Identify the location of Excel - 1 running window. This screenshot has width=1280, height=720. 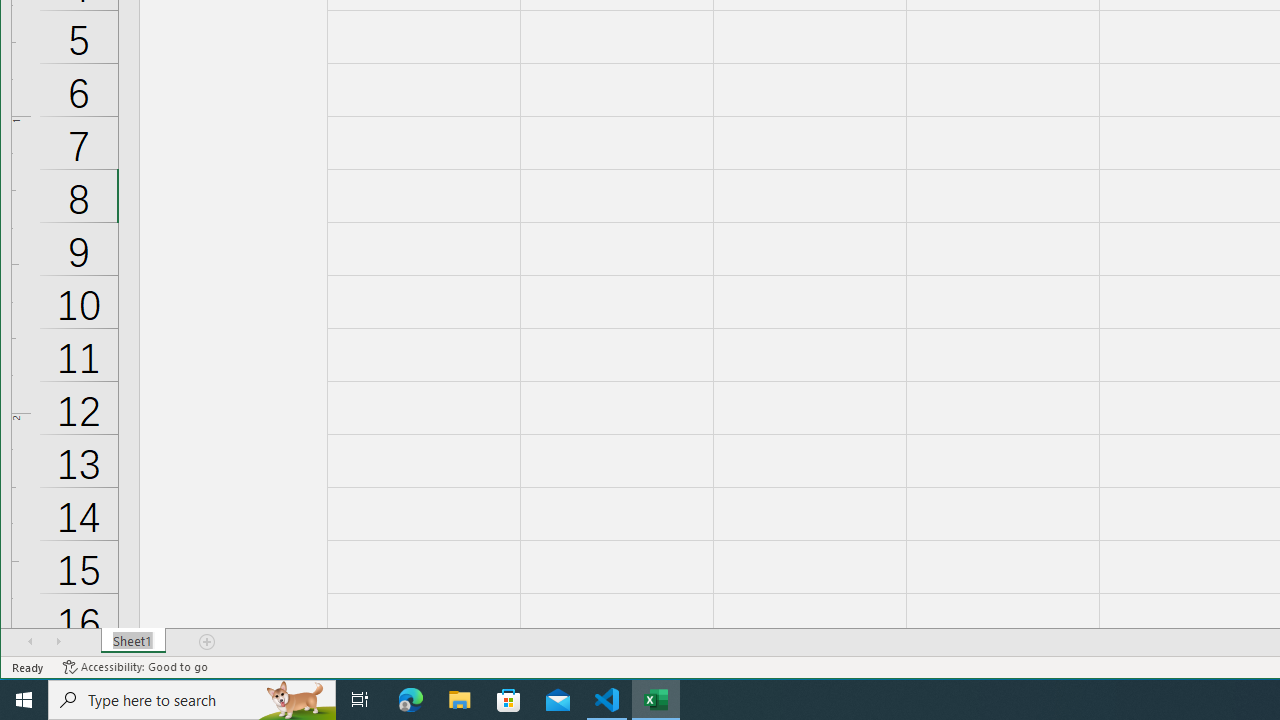
(656, 700).